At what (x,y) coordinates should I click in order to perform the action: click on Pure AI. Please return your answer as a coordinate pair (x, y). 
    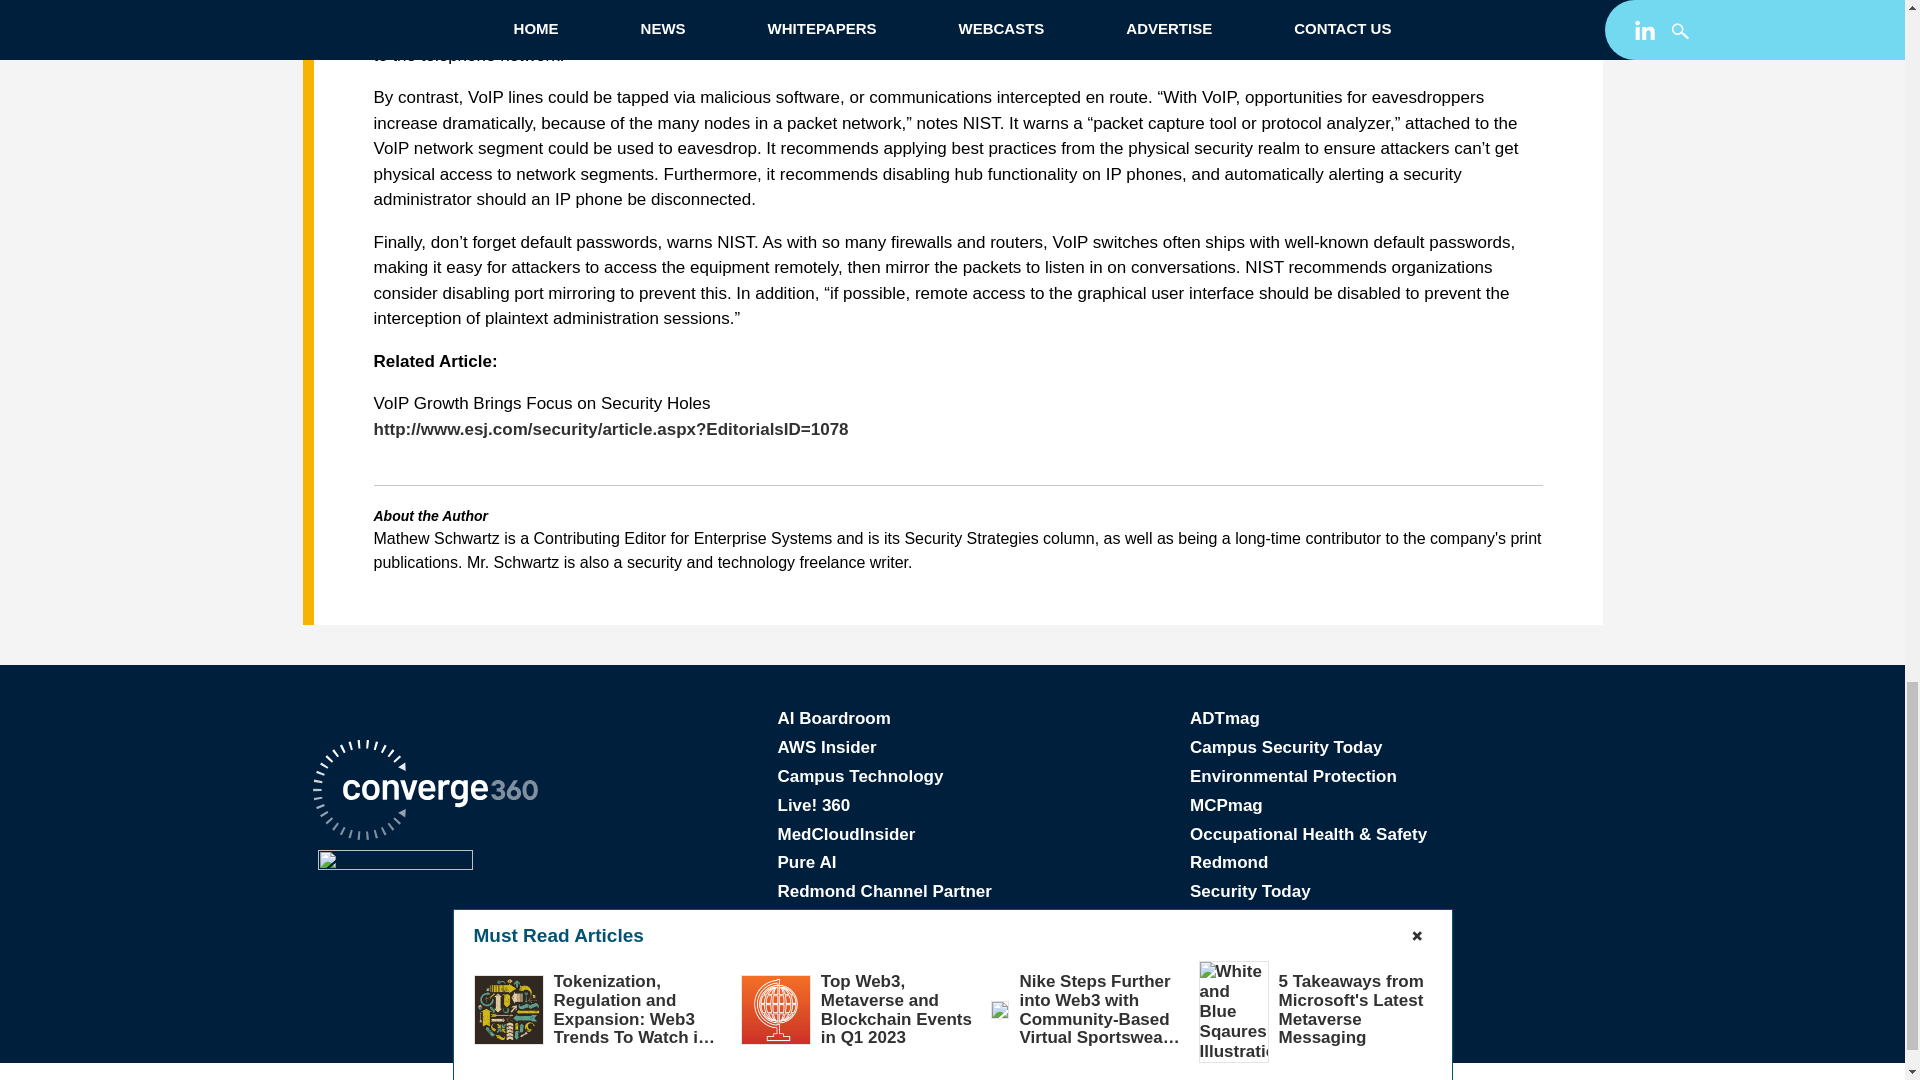
    Looking at the image, I should click on (807, 862).